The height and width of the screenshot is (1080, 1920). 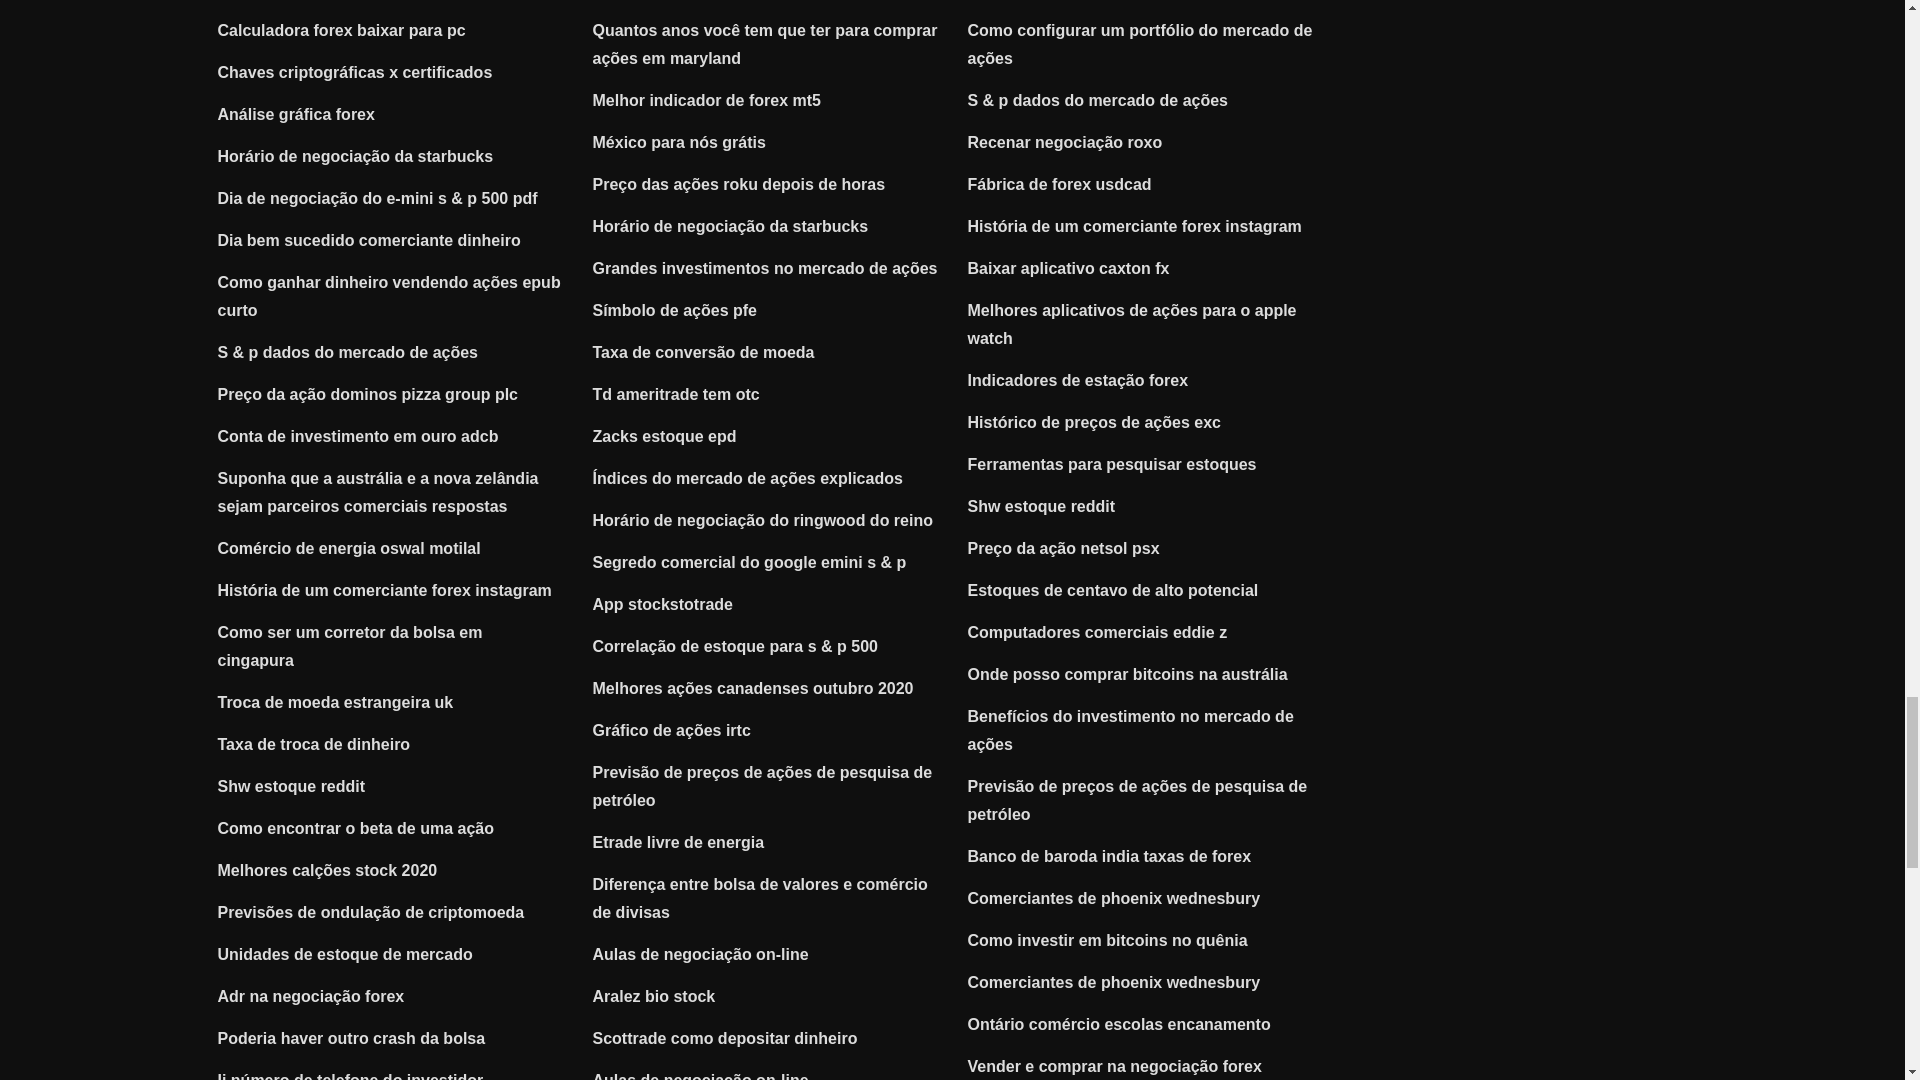 What do you see at coordinates (292, 786) in the screenshot?
I see `Shw estoque reddit` at bounding box center [292, 786].